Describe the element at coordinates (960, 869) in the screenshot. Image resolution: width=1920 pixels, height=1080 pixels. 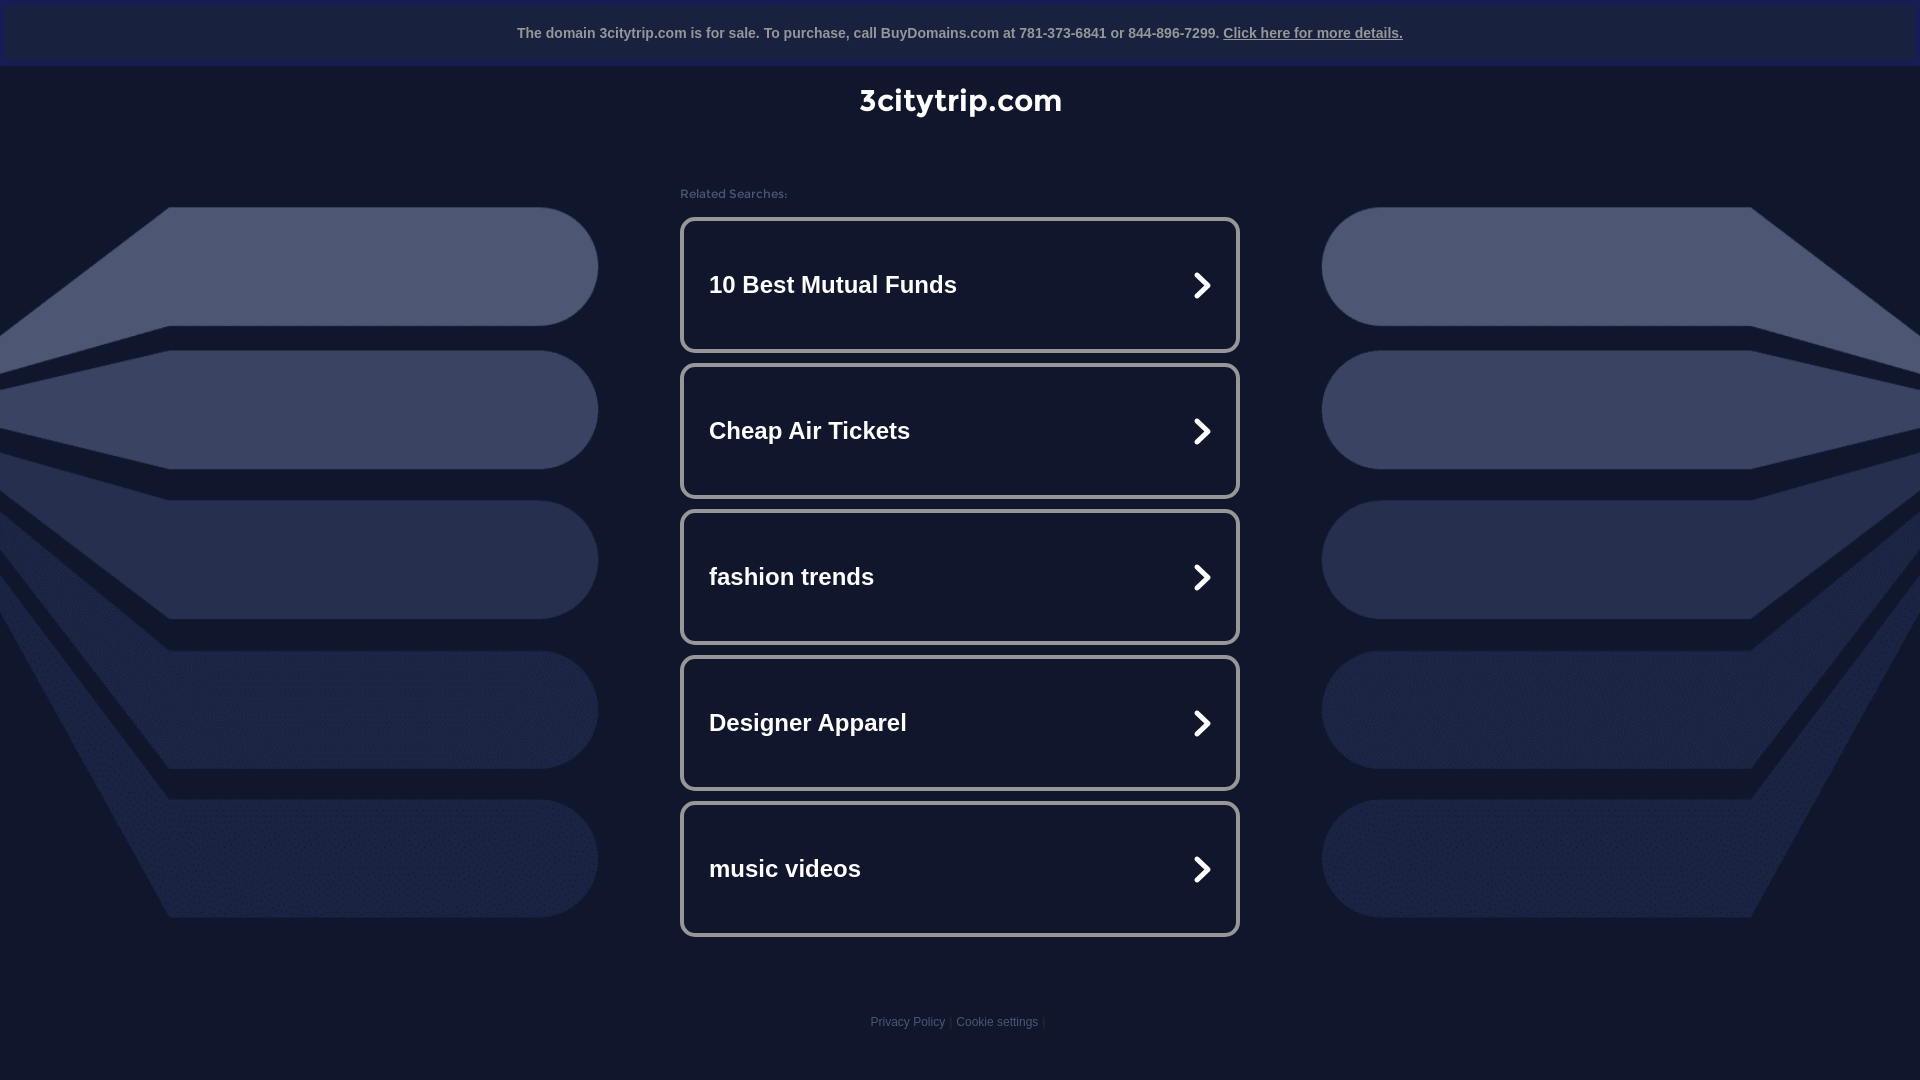
I see `music videos` at that location.